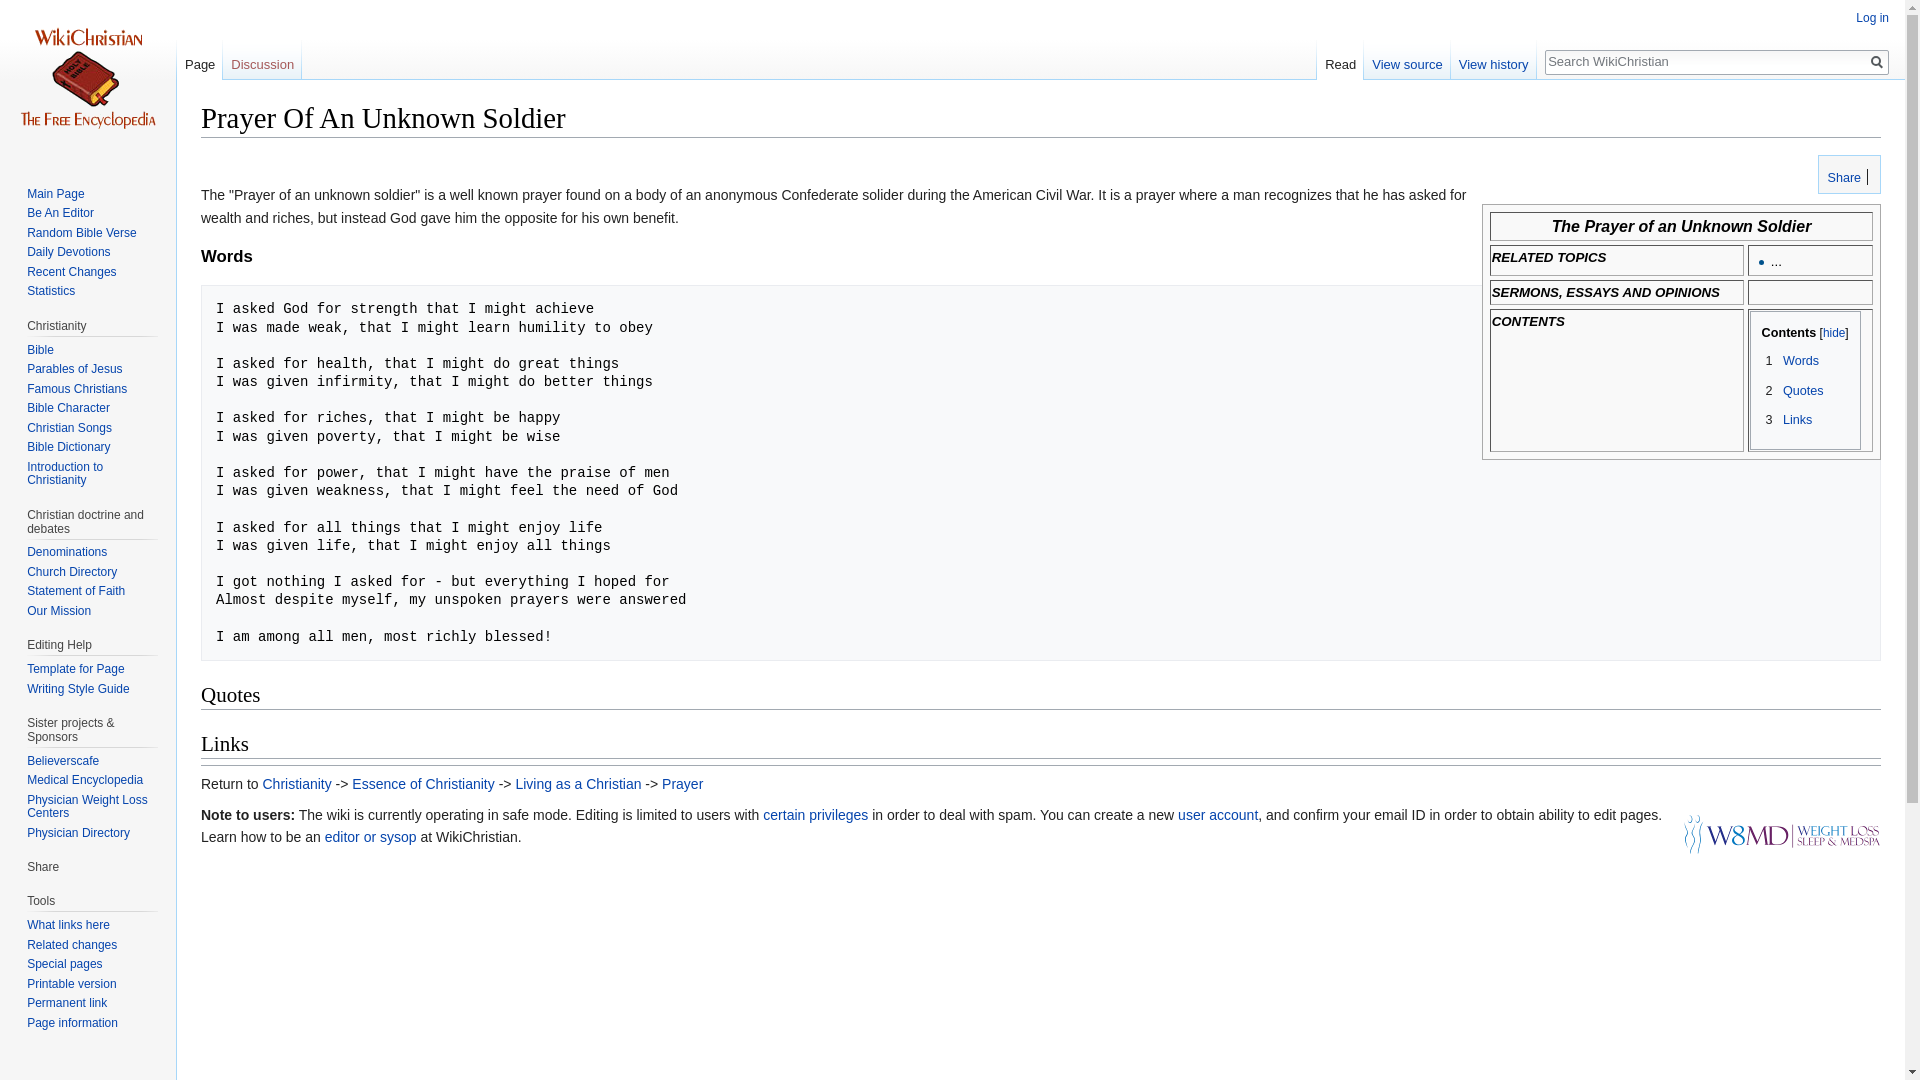 The image size is (1920, 1080). I want to click on Bible, so click(40, 350).